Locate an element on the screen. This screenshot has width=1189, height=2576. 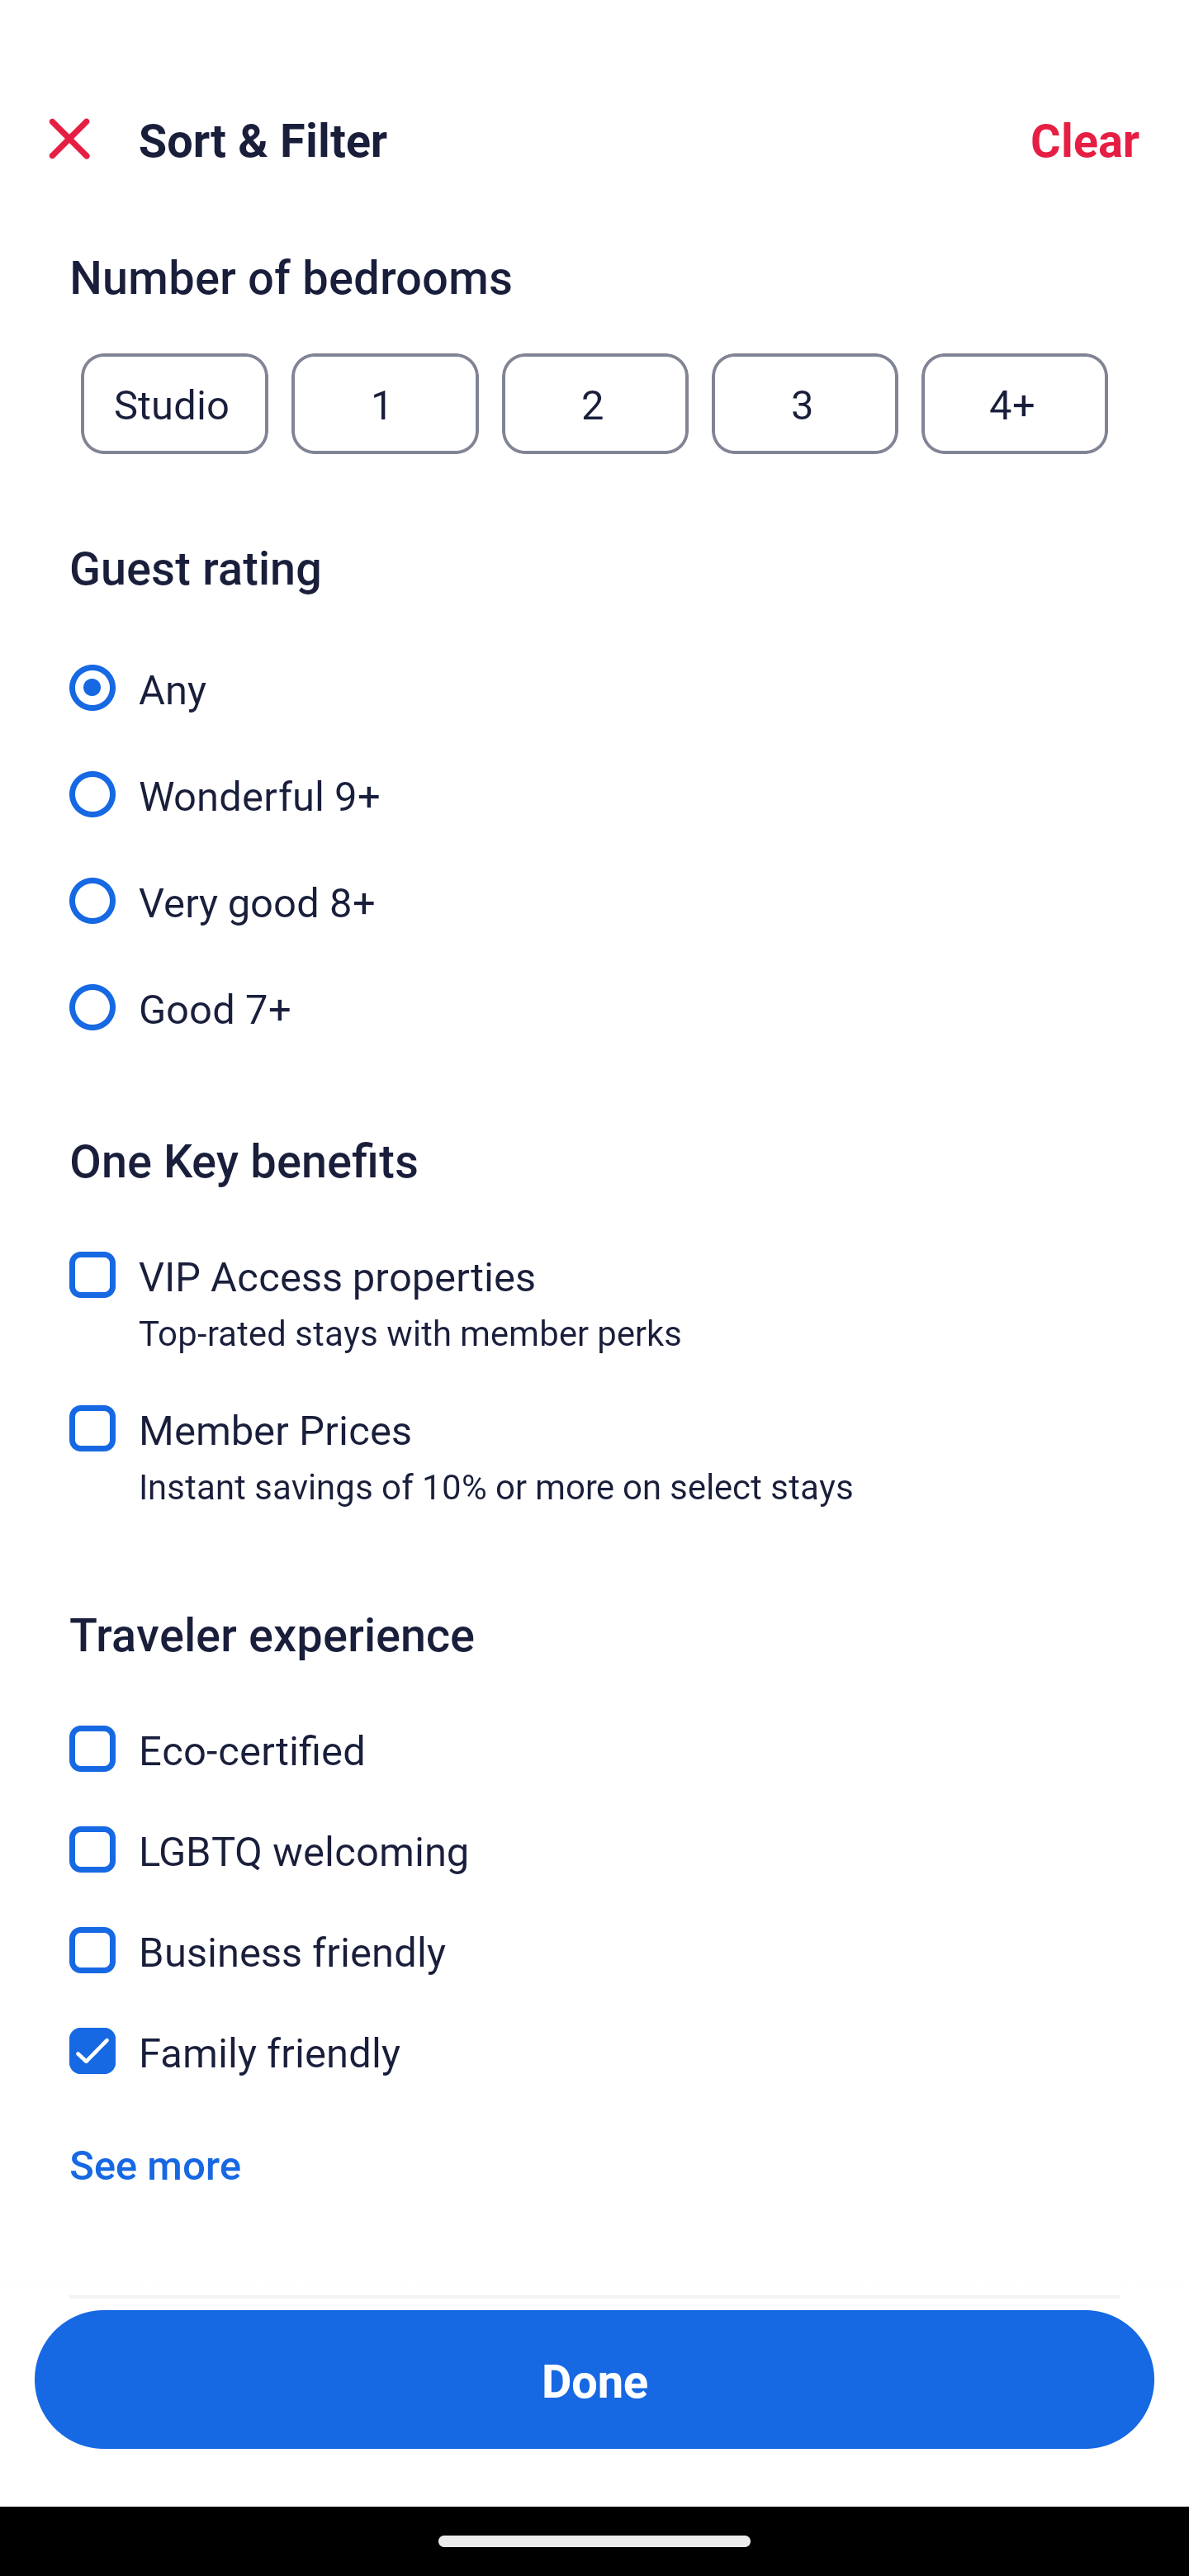
See more See more traveler experience options Link is located at coordinates (155, 2163).